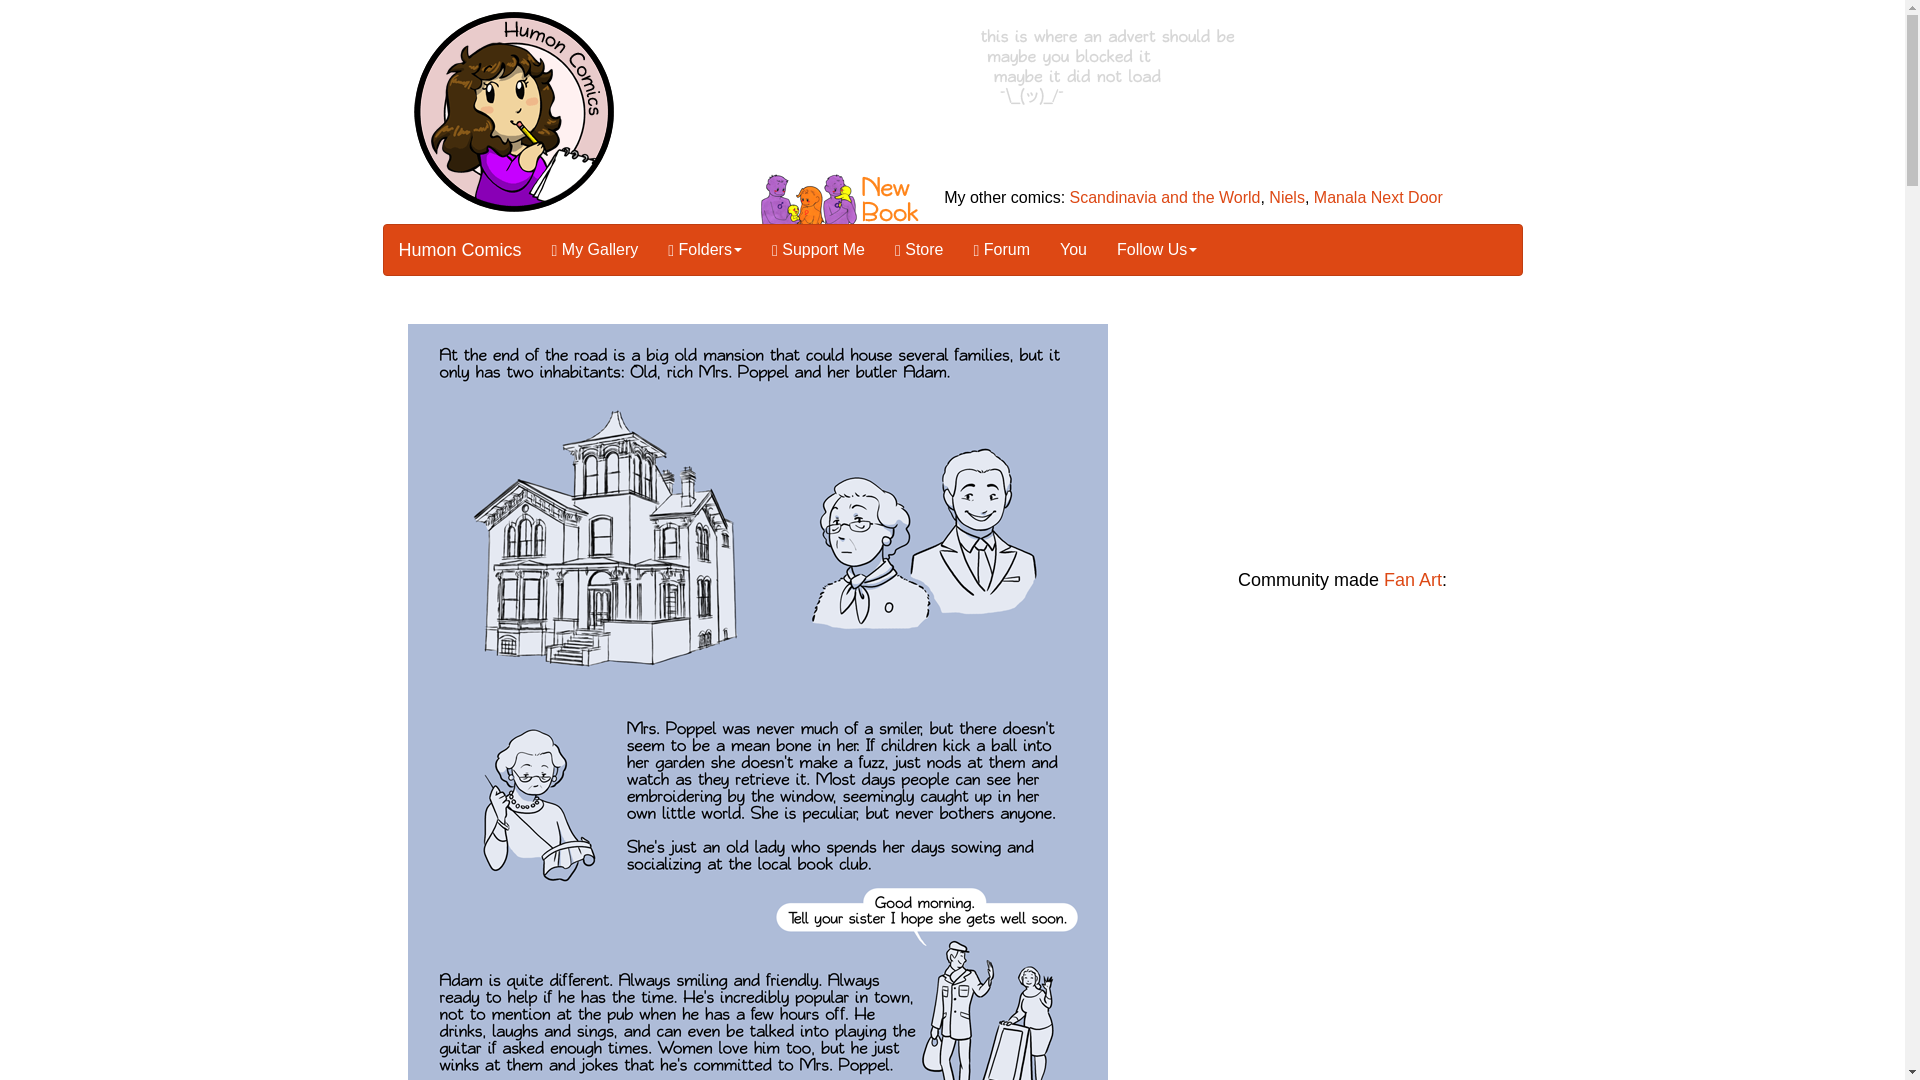 The image size is (1920, 1080). What do you see at coordinates (514, 111) in the screenshot?
I see `Humon Comics Home` at bounding box center [514, 111].